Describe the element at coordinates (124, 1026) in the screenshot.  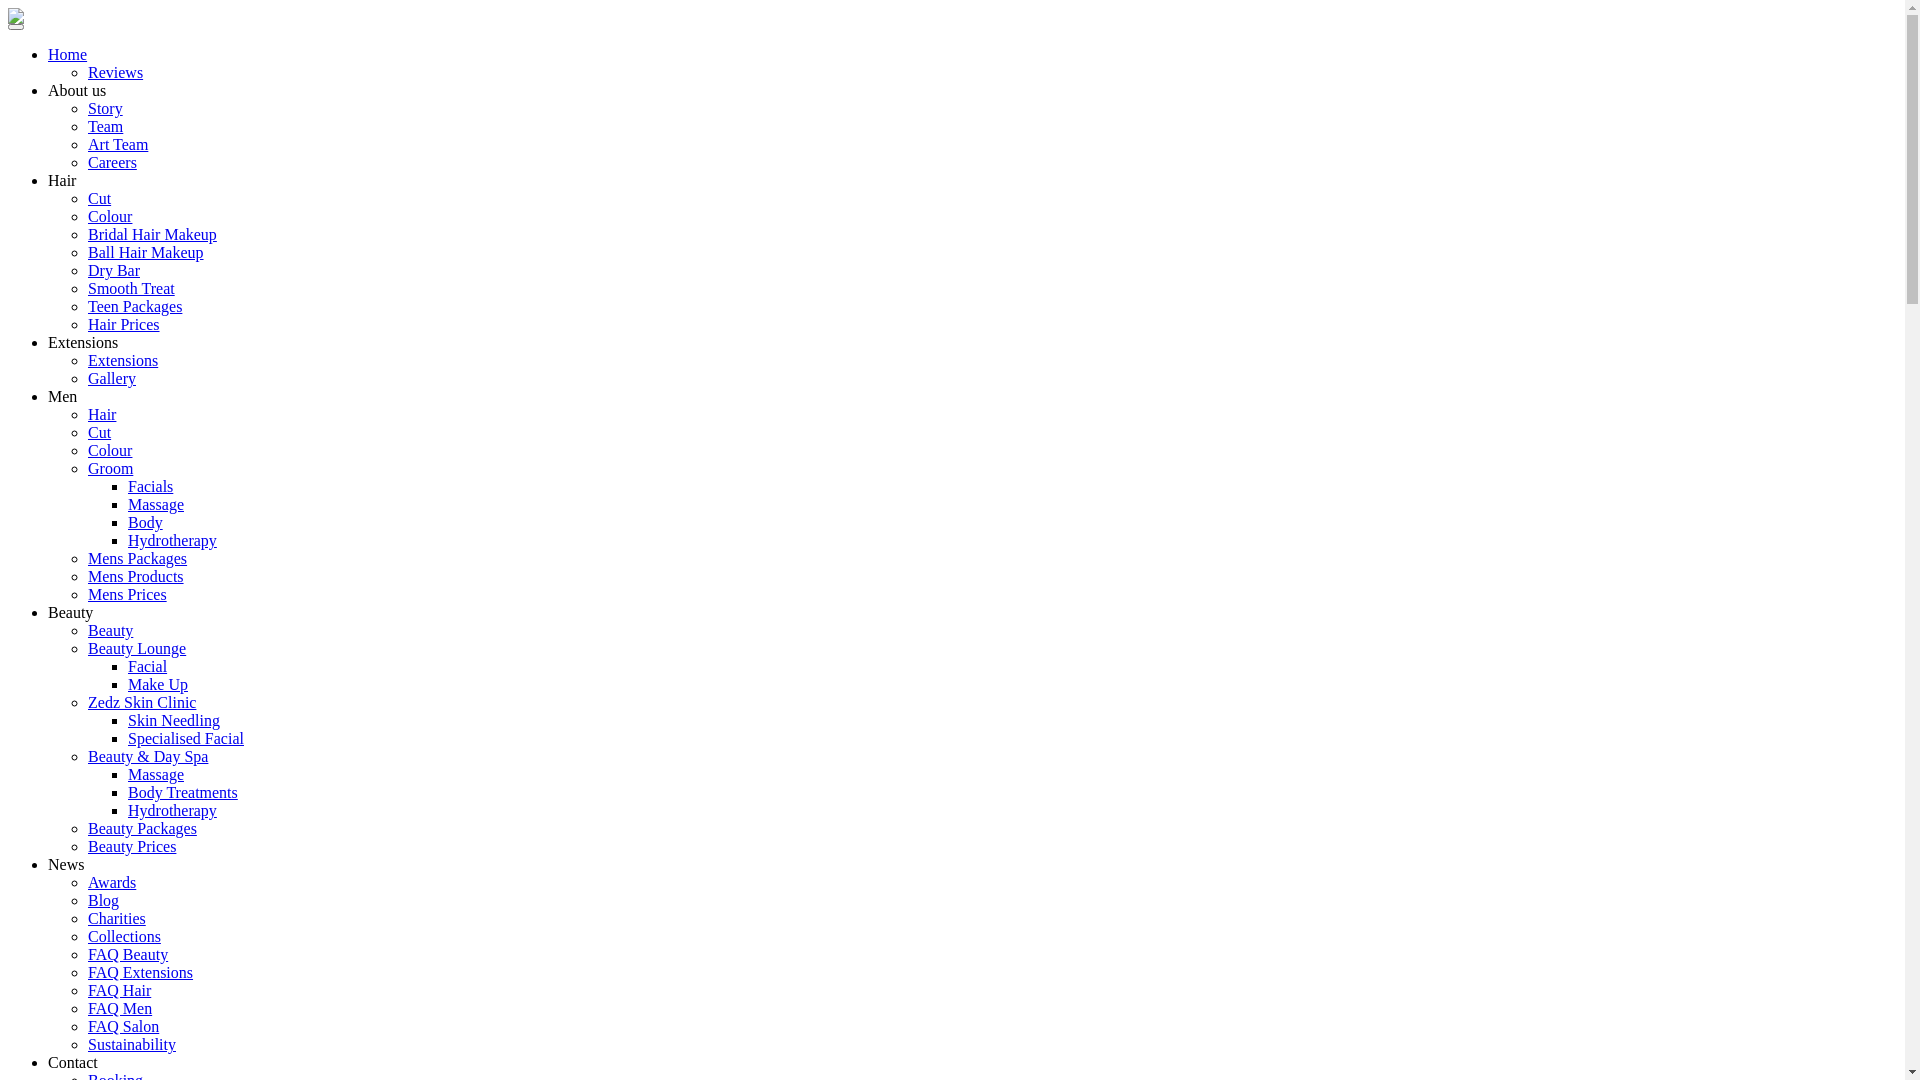
I see `FAQ Salon` at that location.